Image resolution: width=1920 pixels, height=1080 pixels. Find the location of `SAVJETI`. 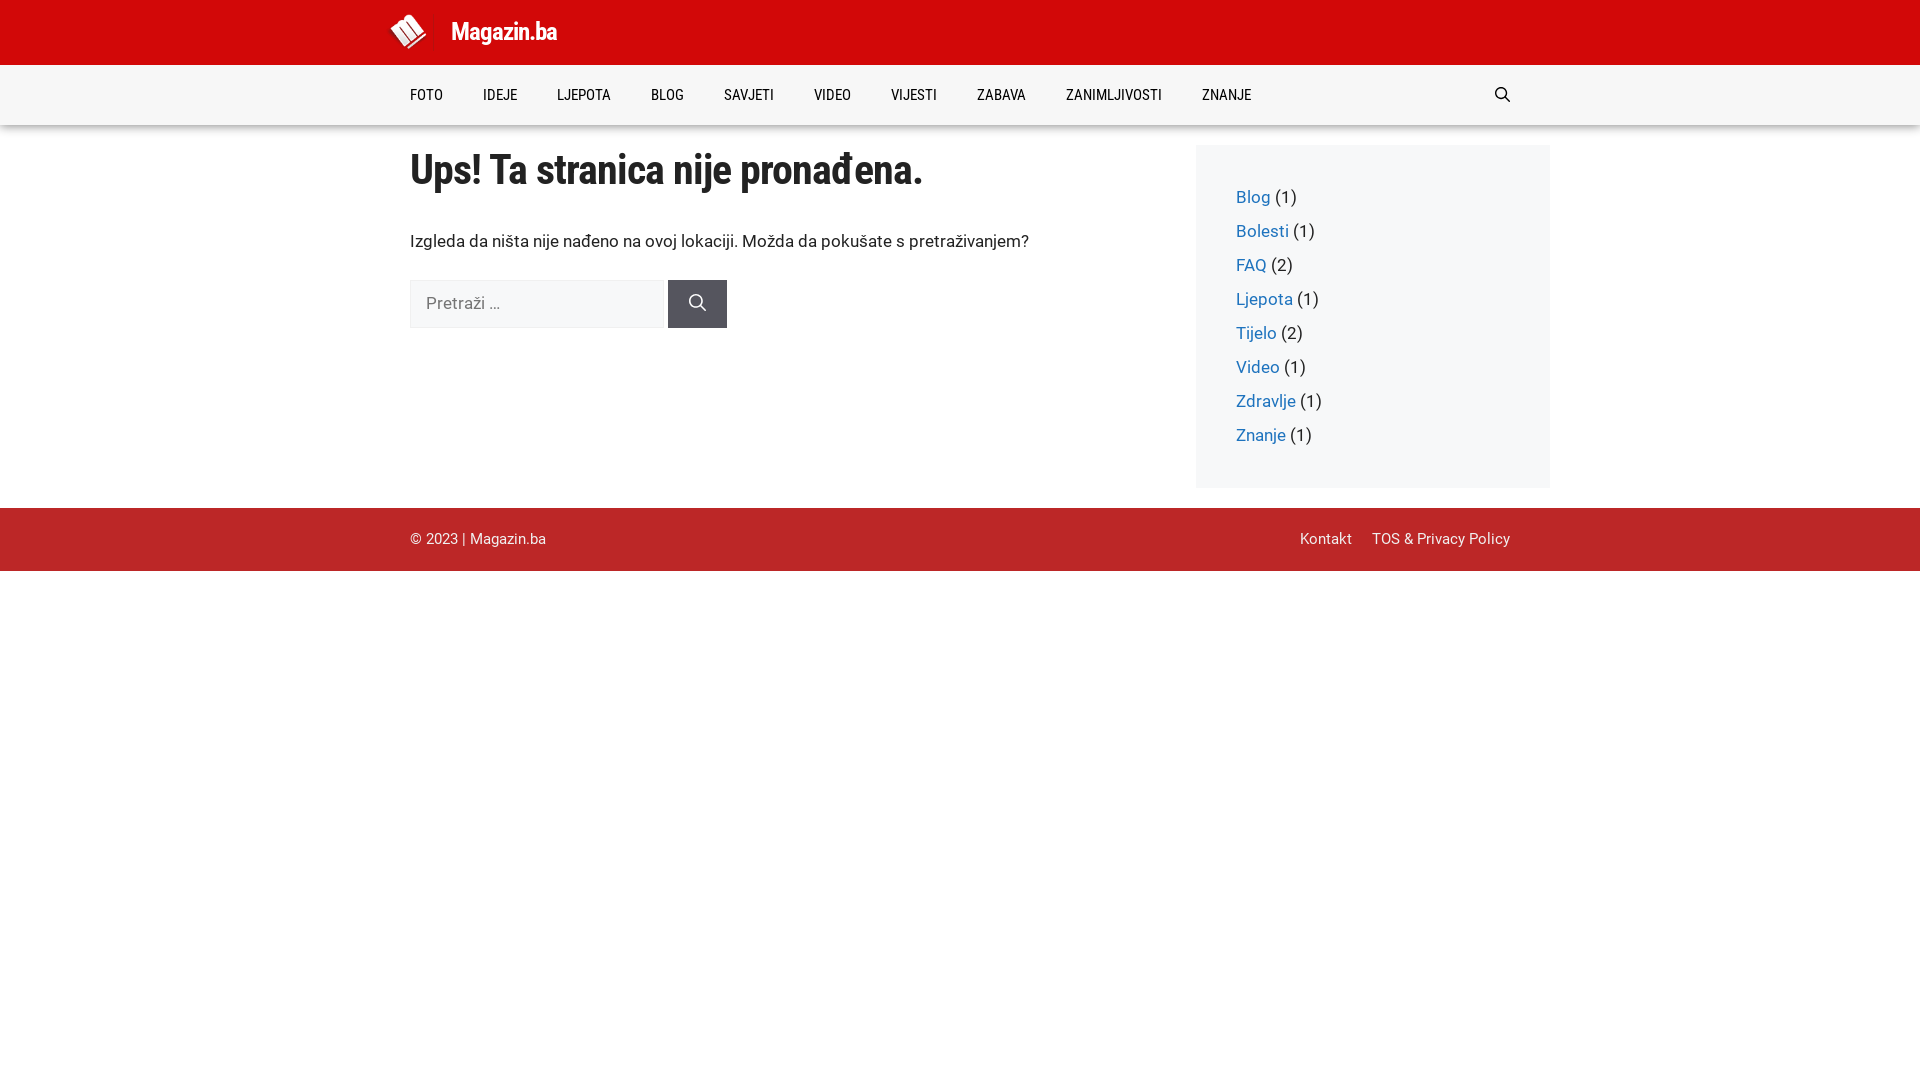

SAVJETI is located at coordinates (749, 95).